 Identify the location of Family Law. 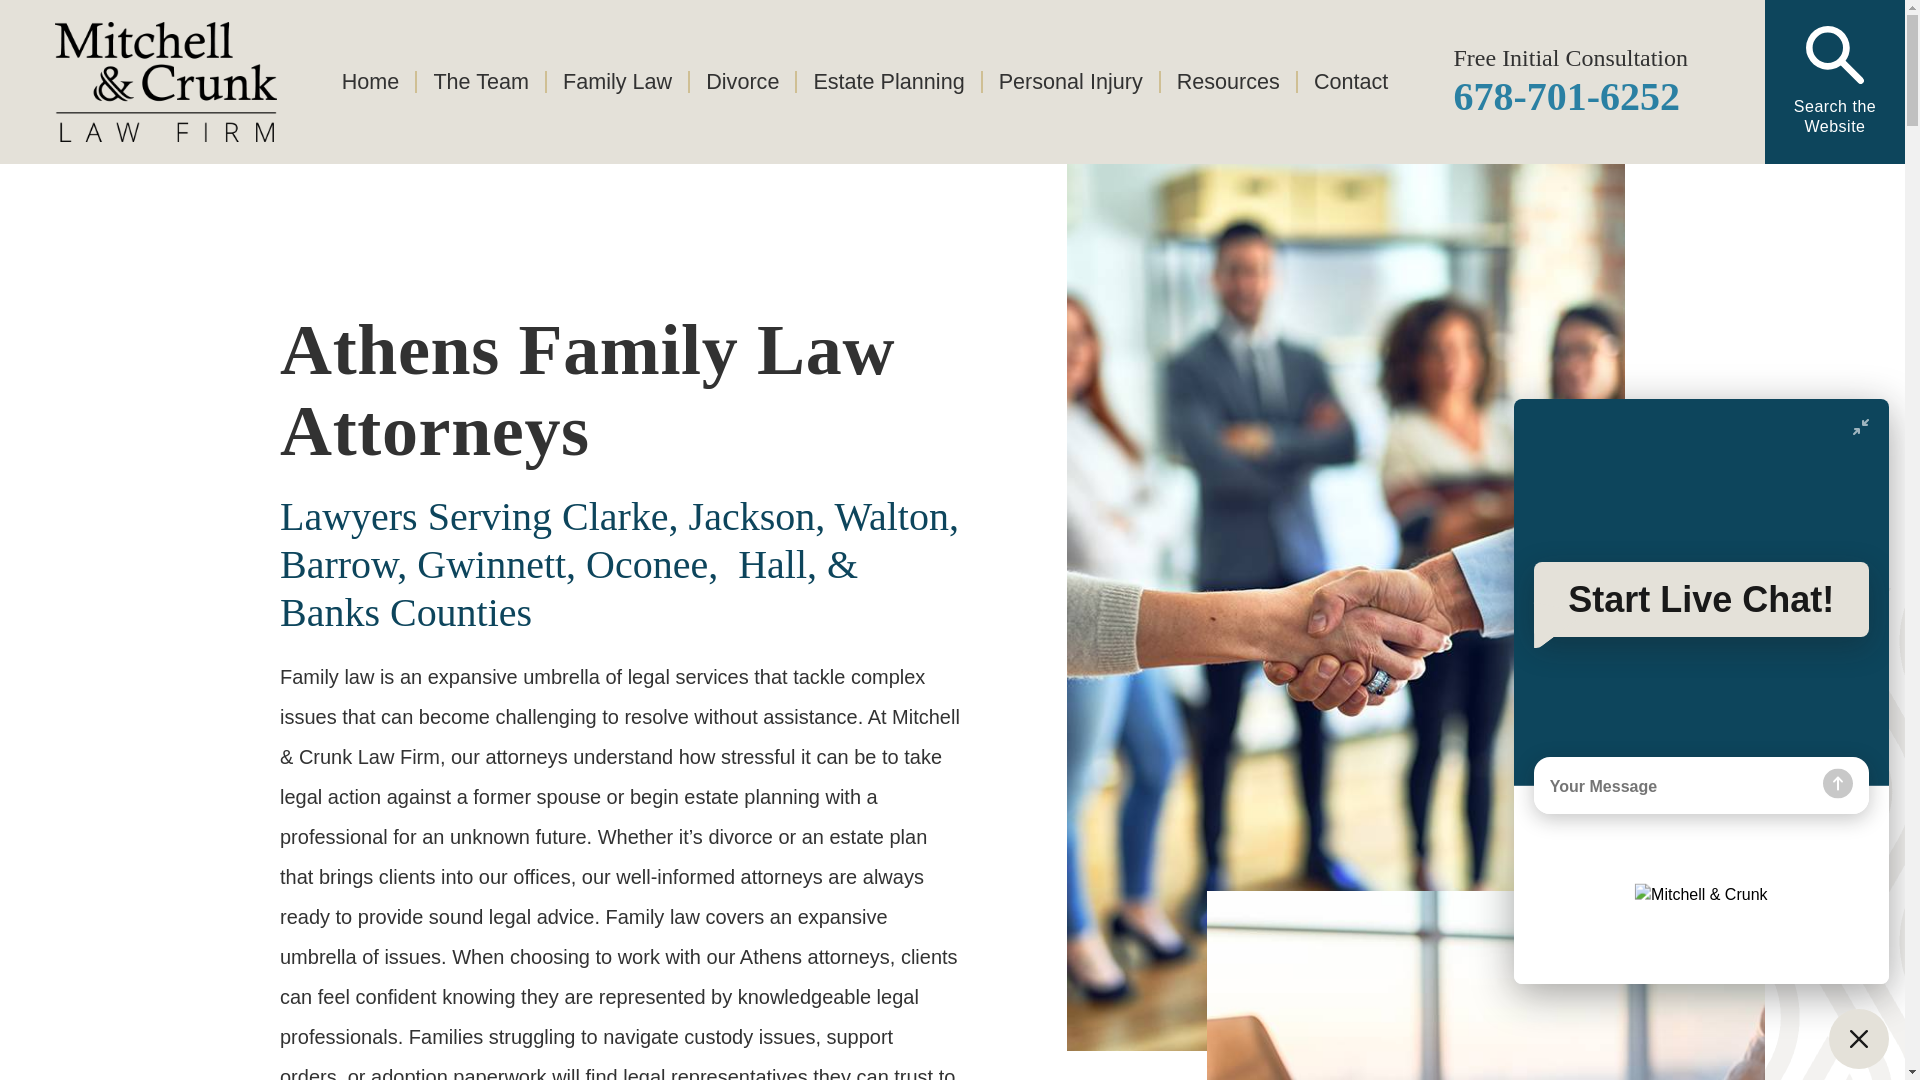
(616, 82).